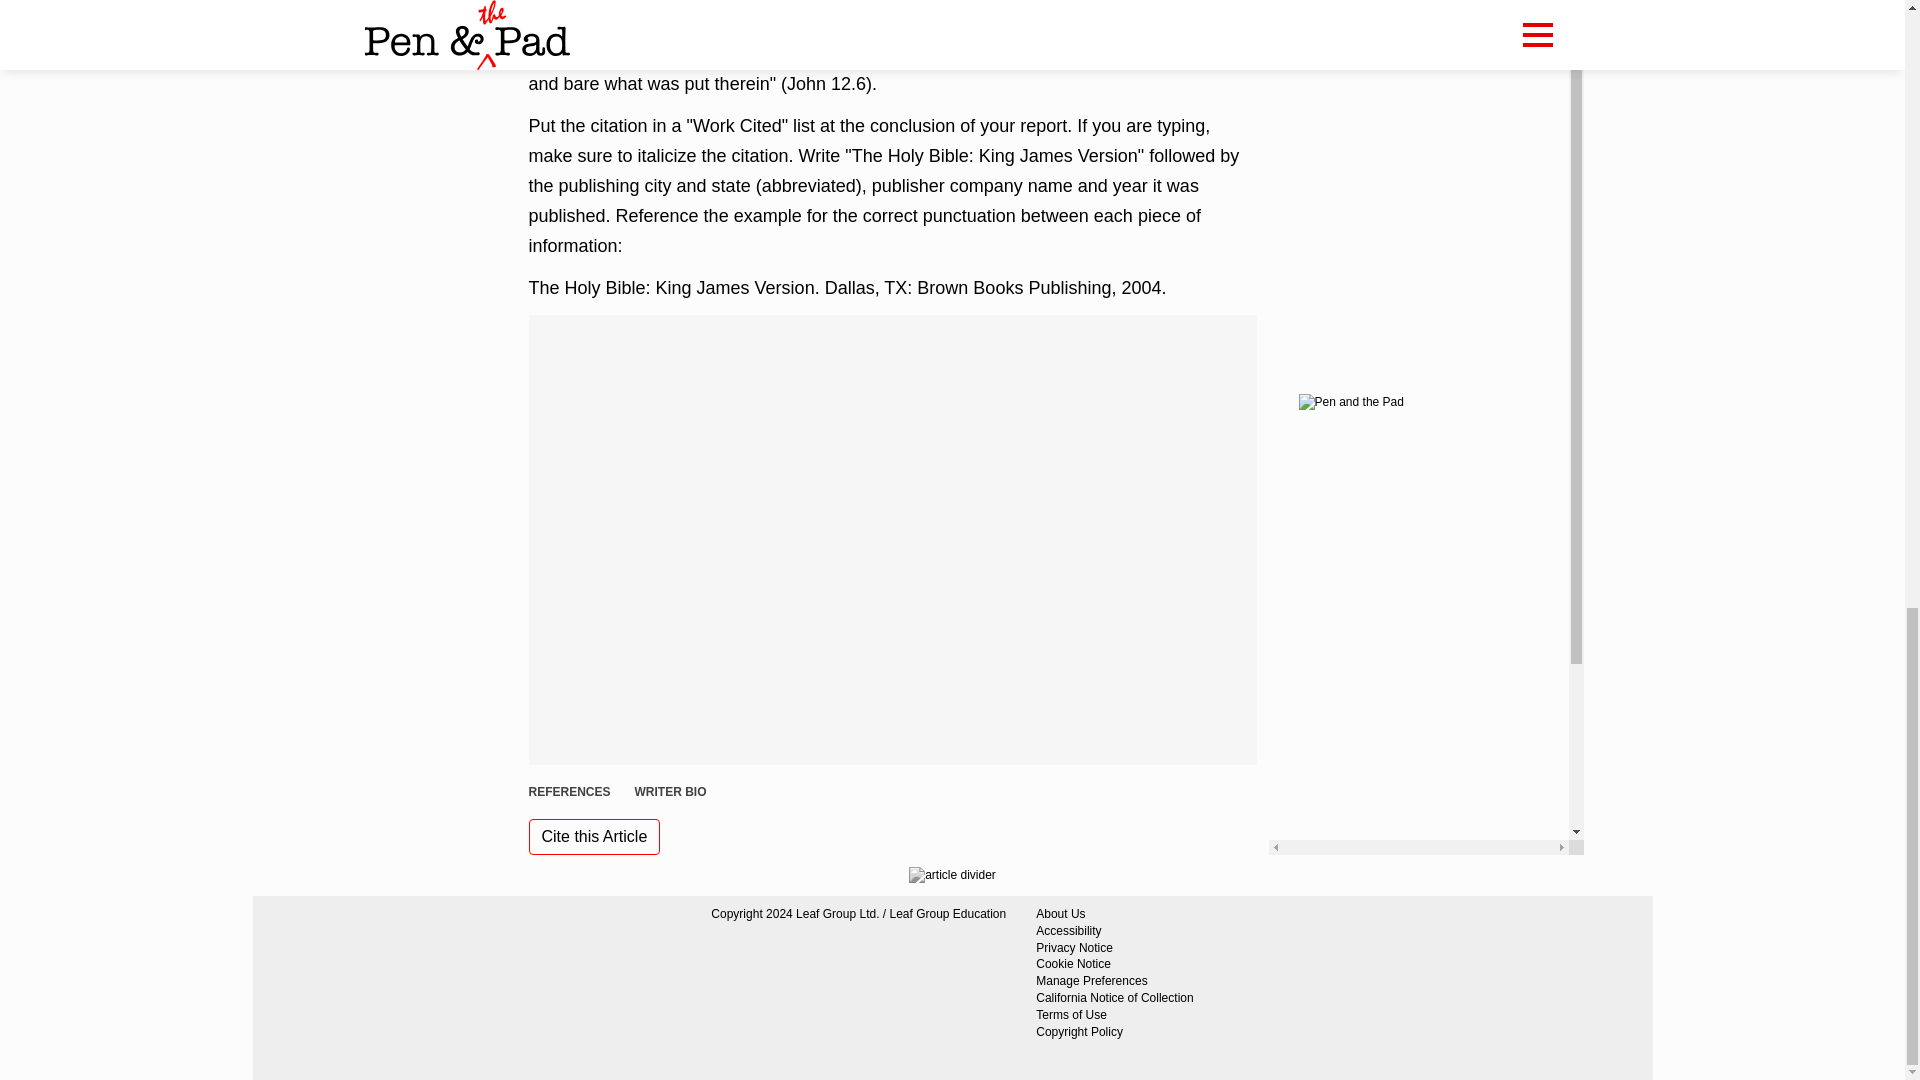 The width and height of the screenshot is (1920, 1080). Describe the element at coordinates (1114, 964) in the screenshot. I see `Cookie Notice` at that location.